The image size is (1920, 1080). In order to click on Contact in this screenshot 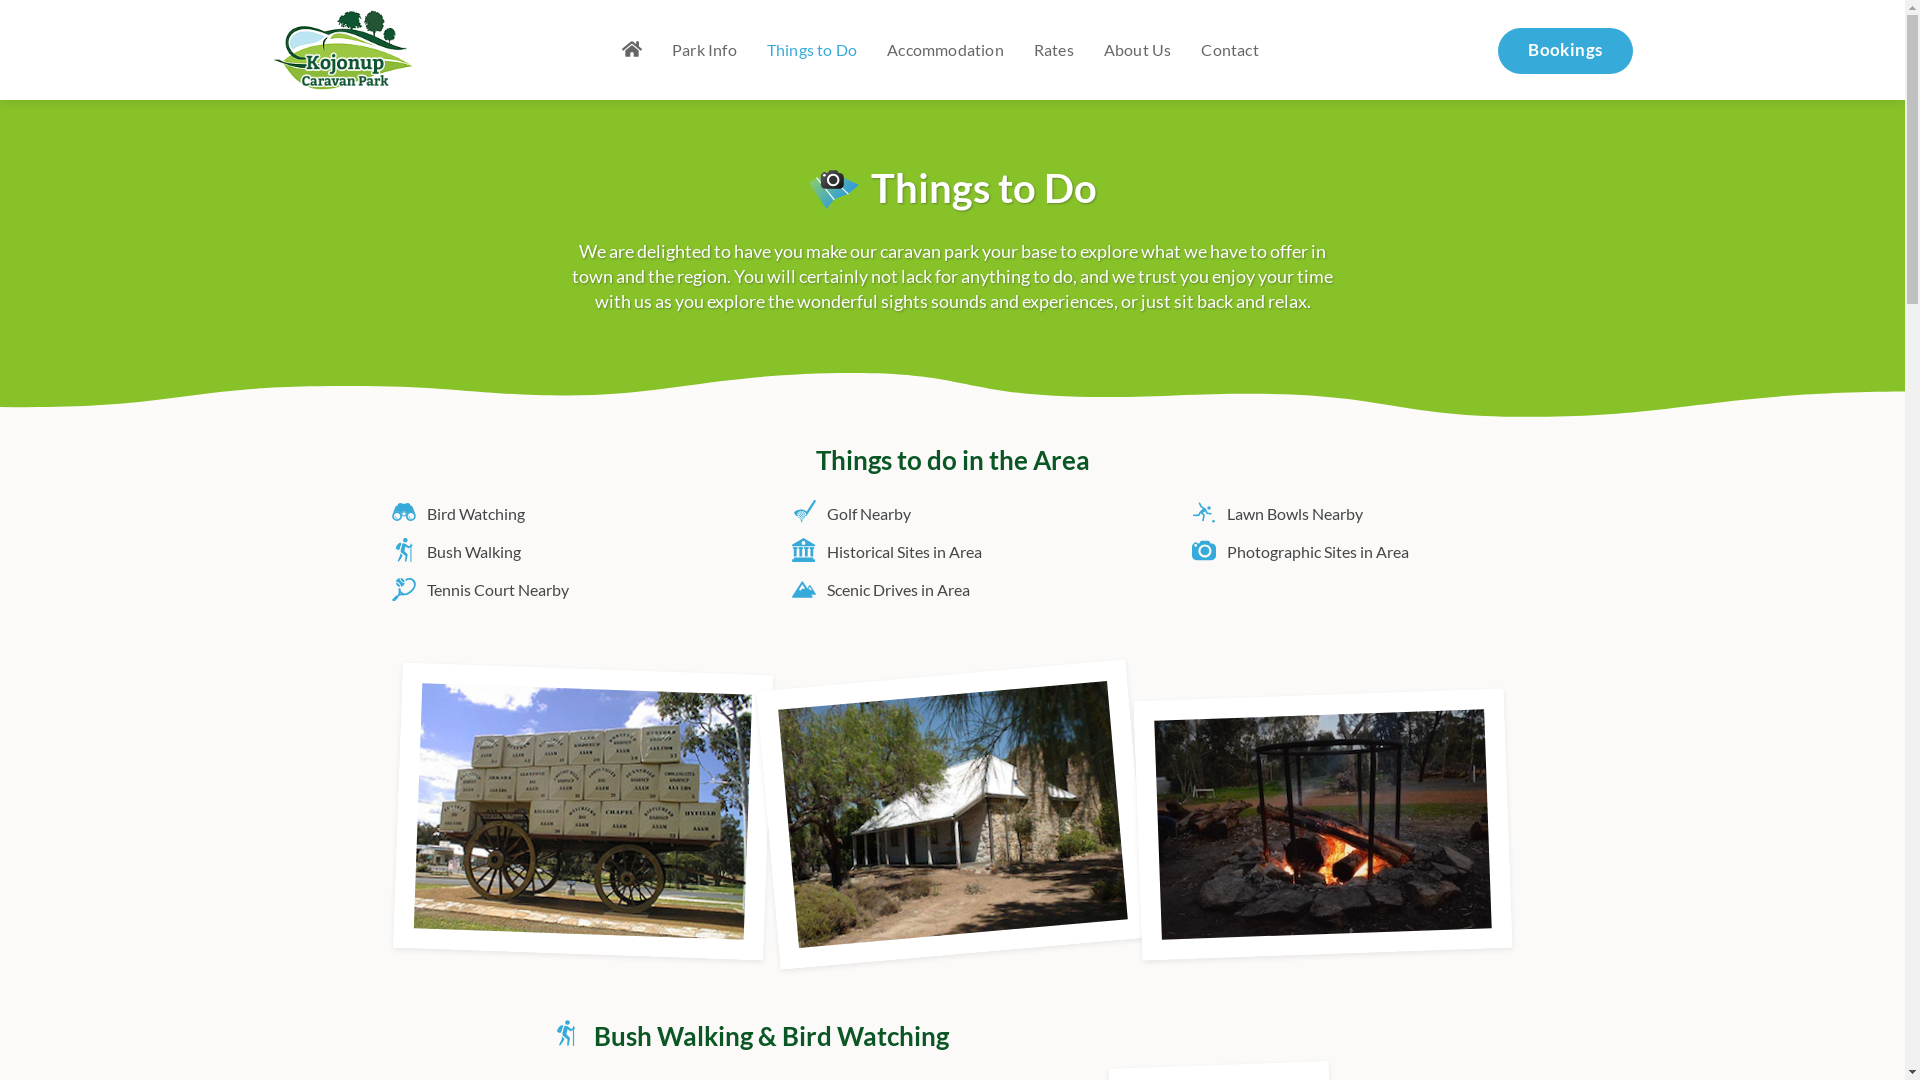, I will do `click(1230, 50)`.